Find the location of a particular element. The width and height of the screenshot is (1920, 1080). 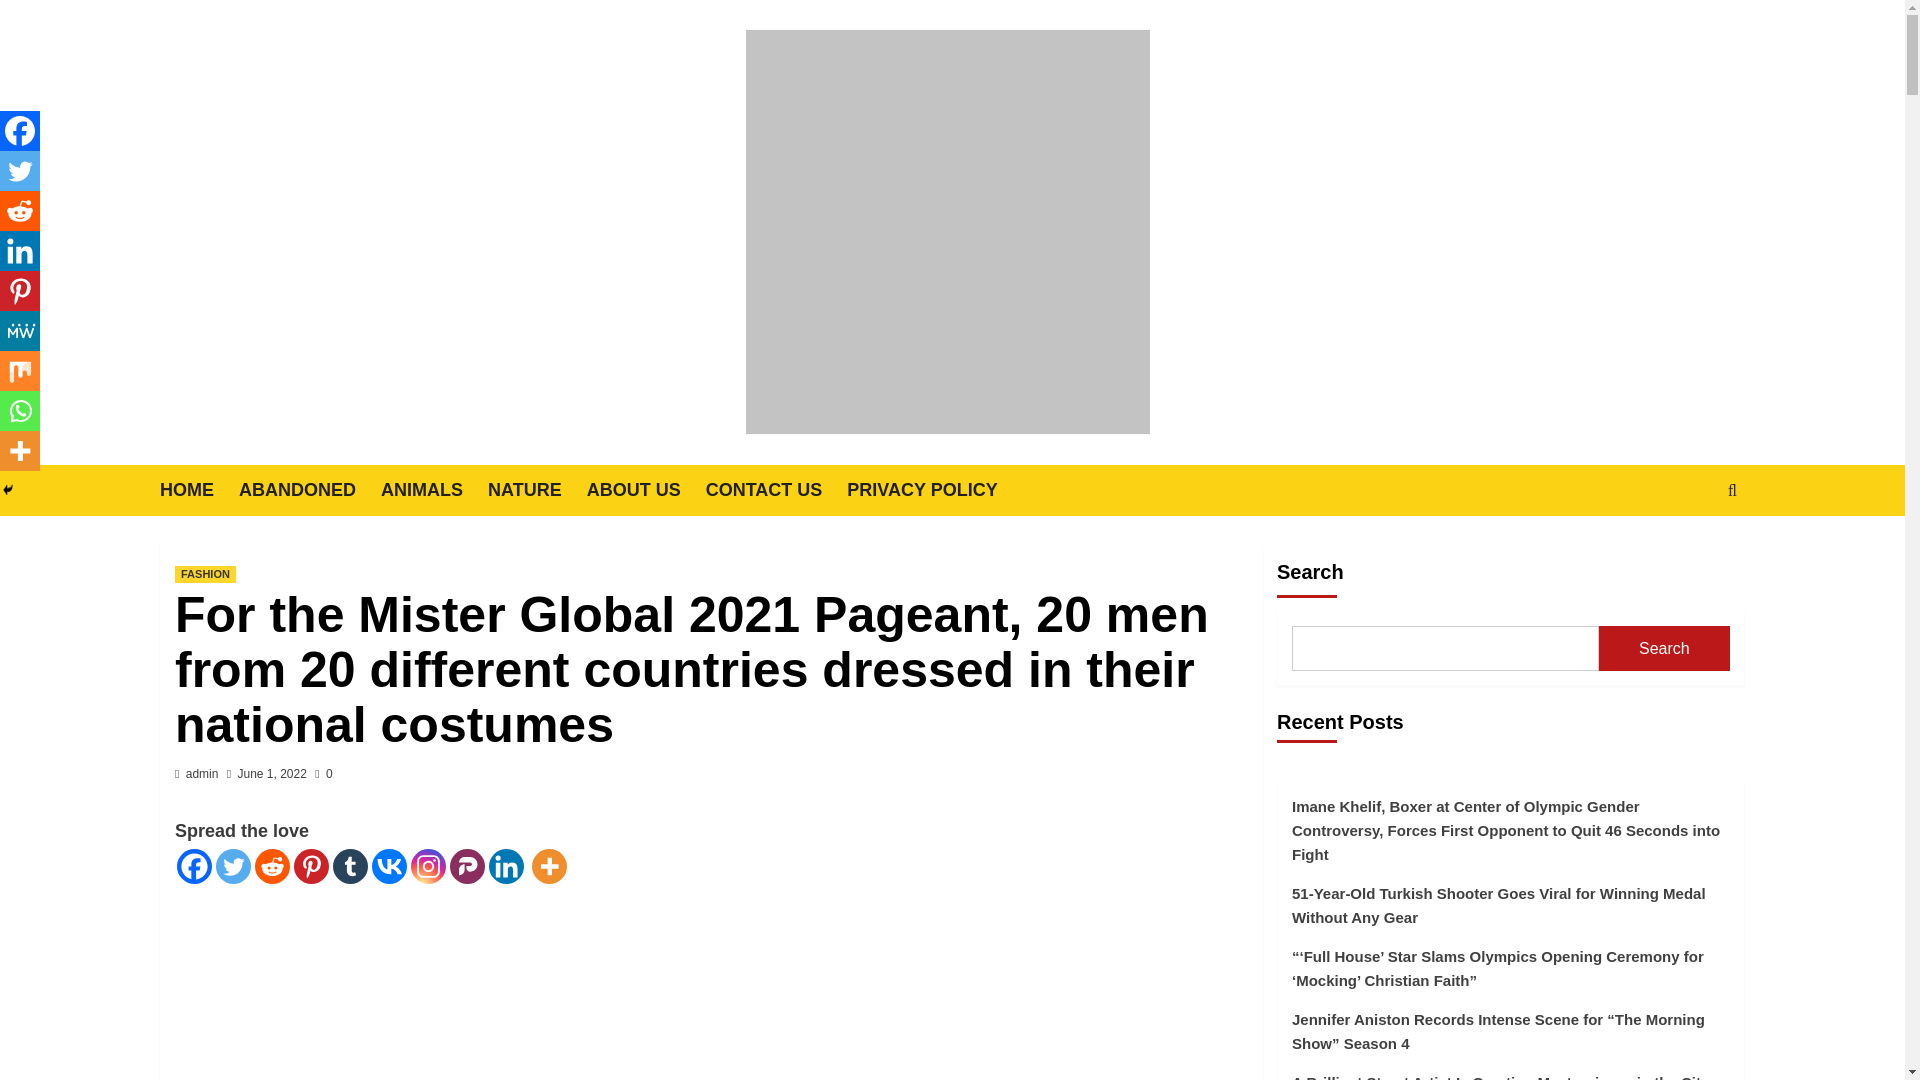

Linkedin is located at coordinates (506, 866).